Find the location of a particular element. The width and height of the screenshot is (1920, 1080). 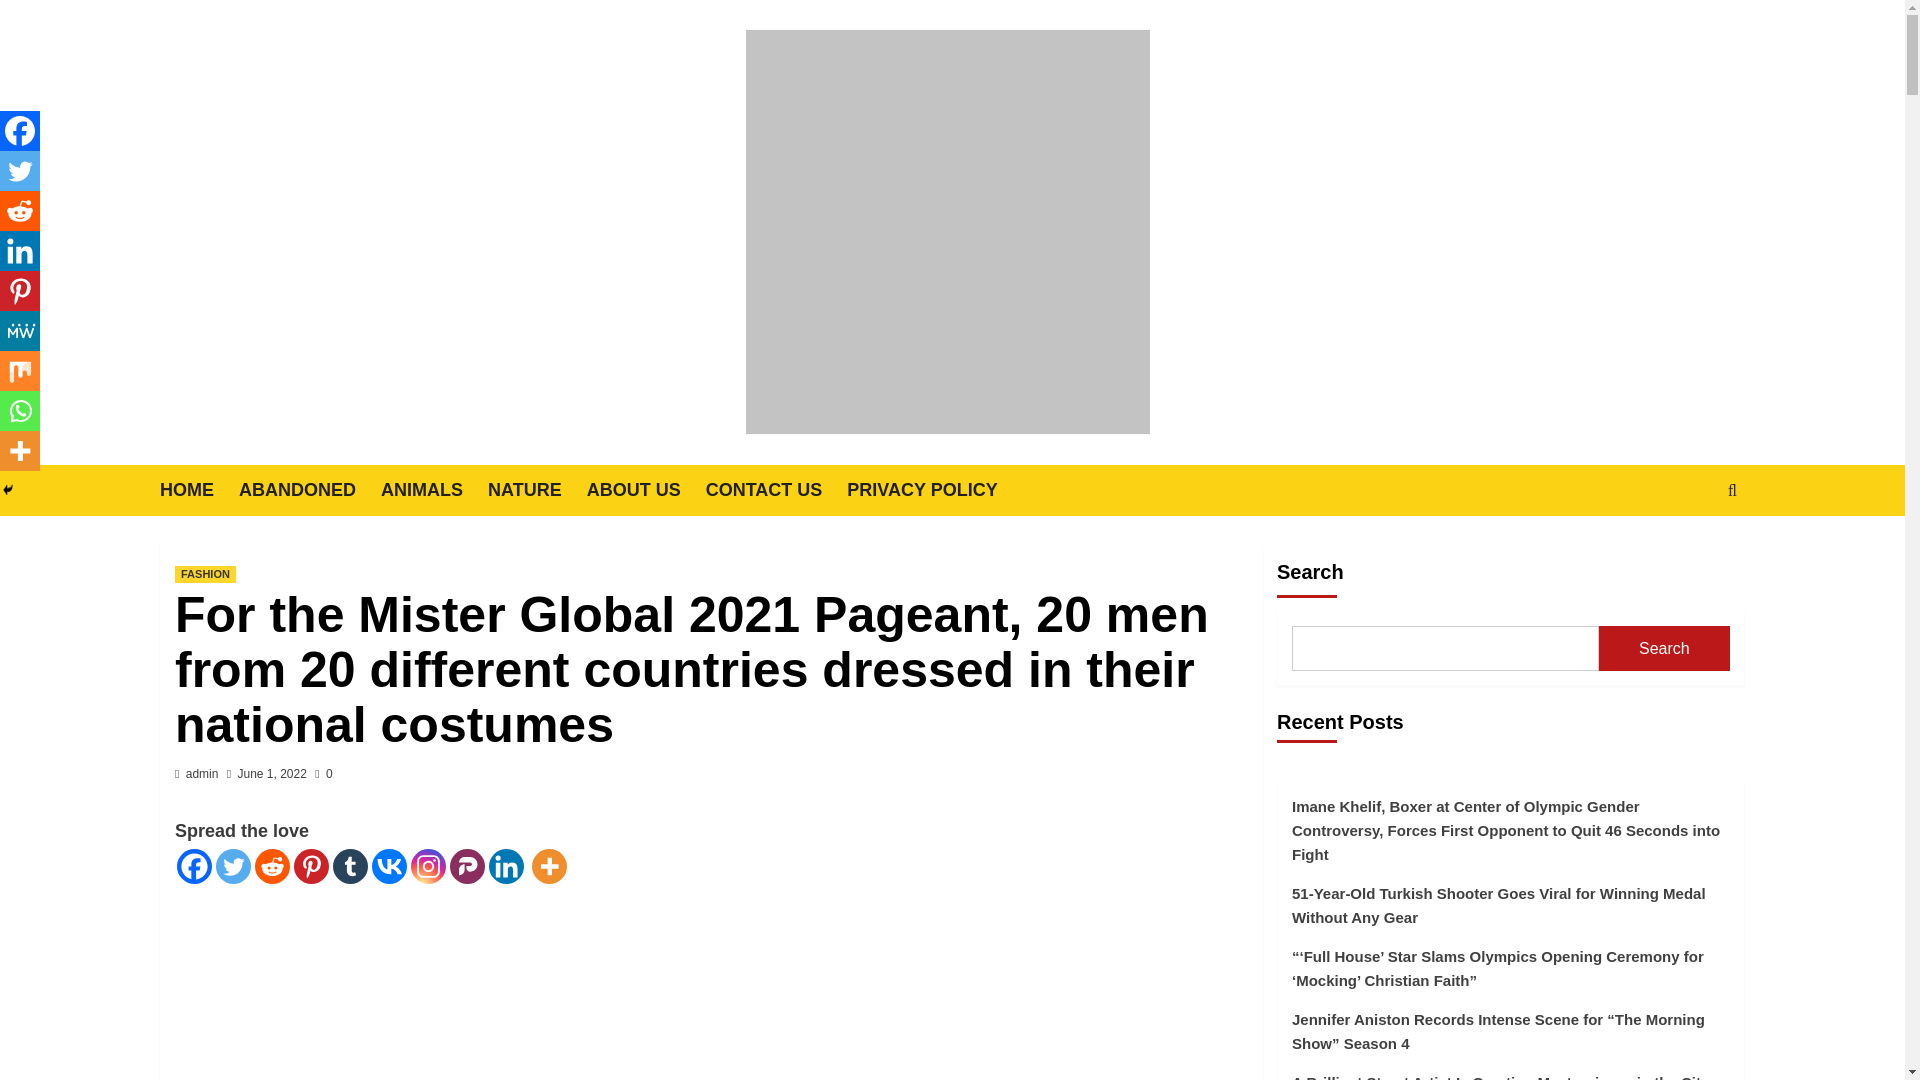

Linkedin is located at coordinates (506, 866).